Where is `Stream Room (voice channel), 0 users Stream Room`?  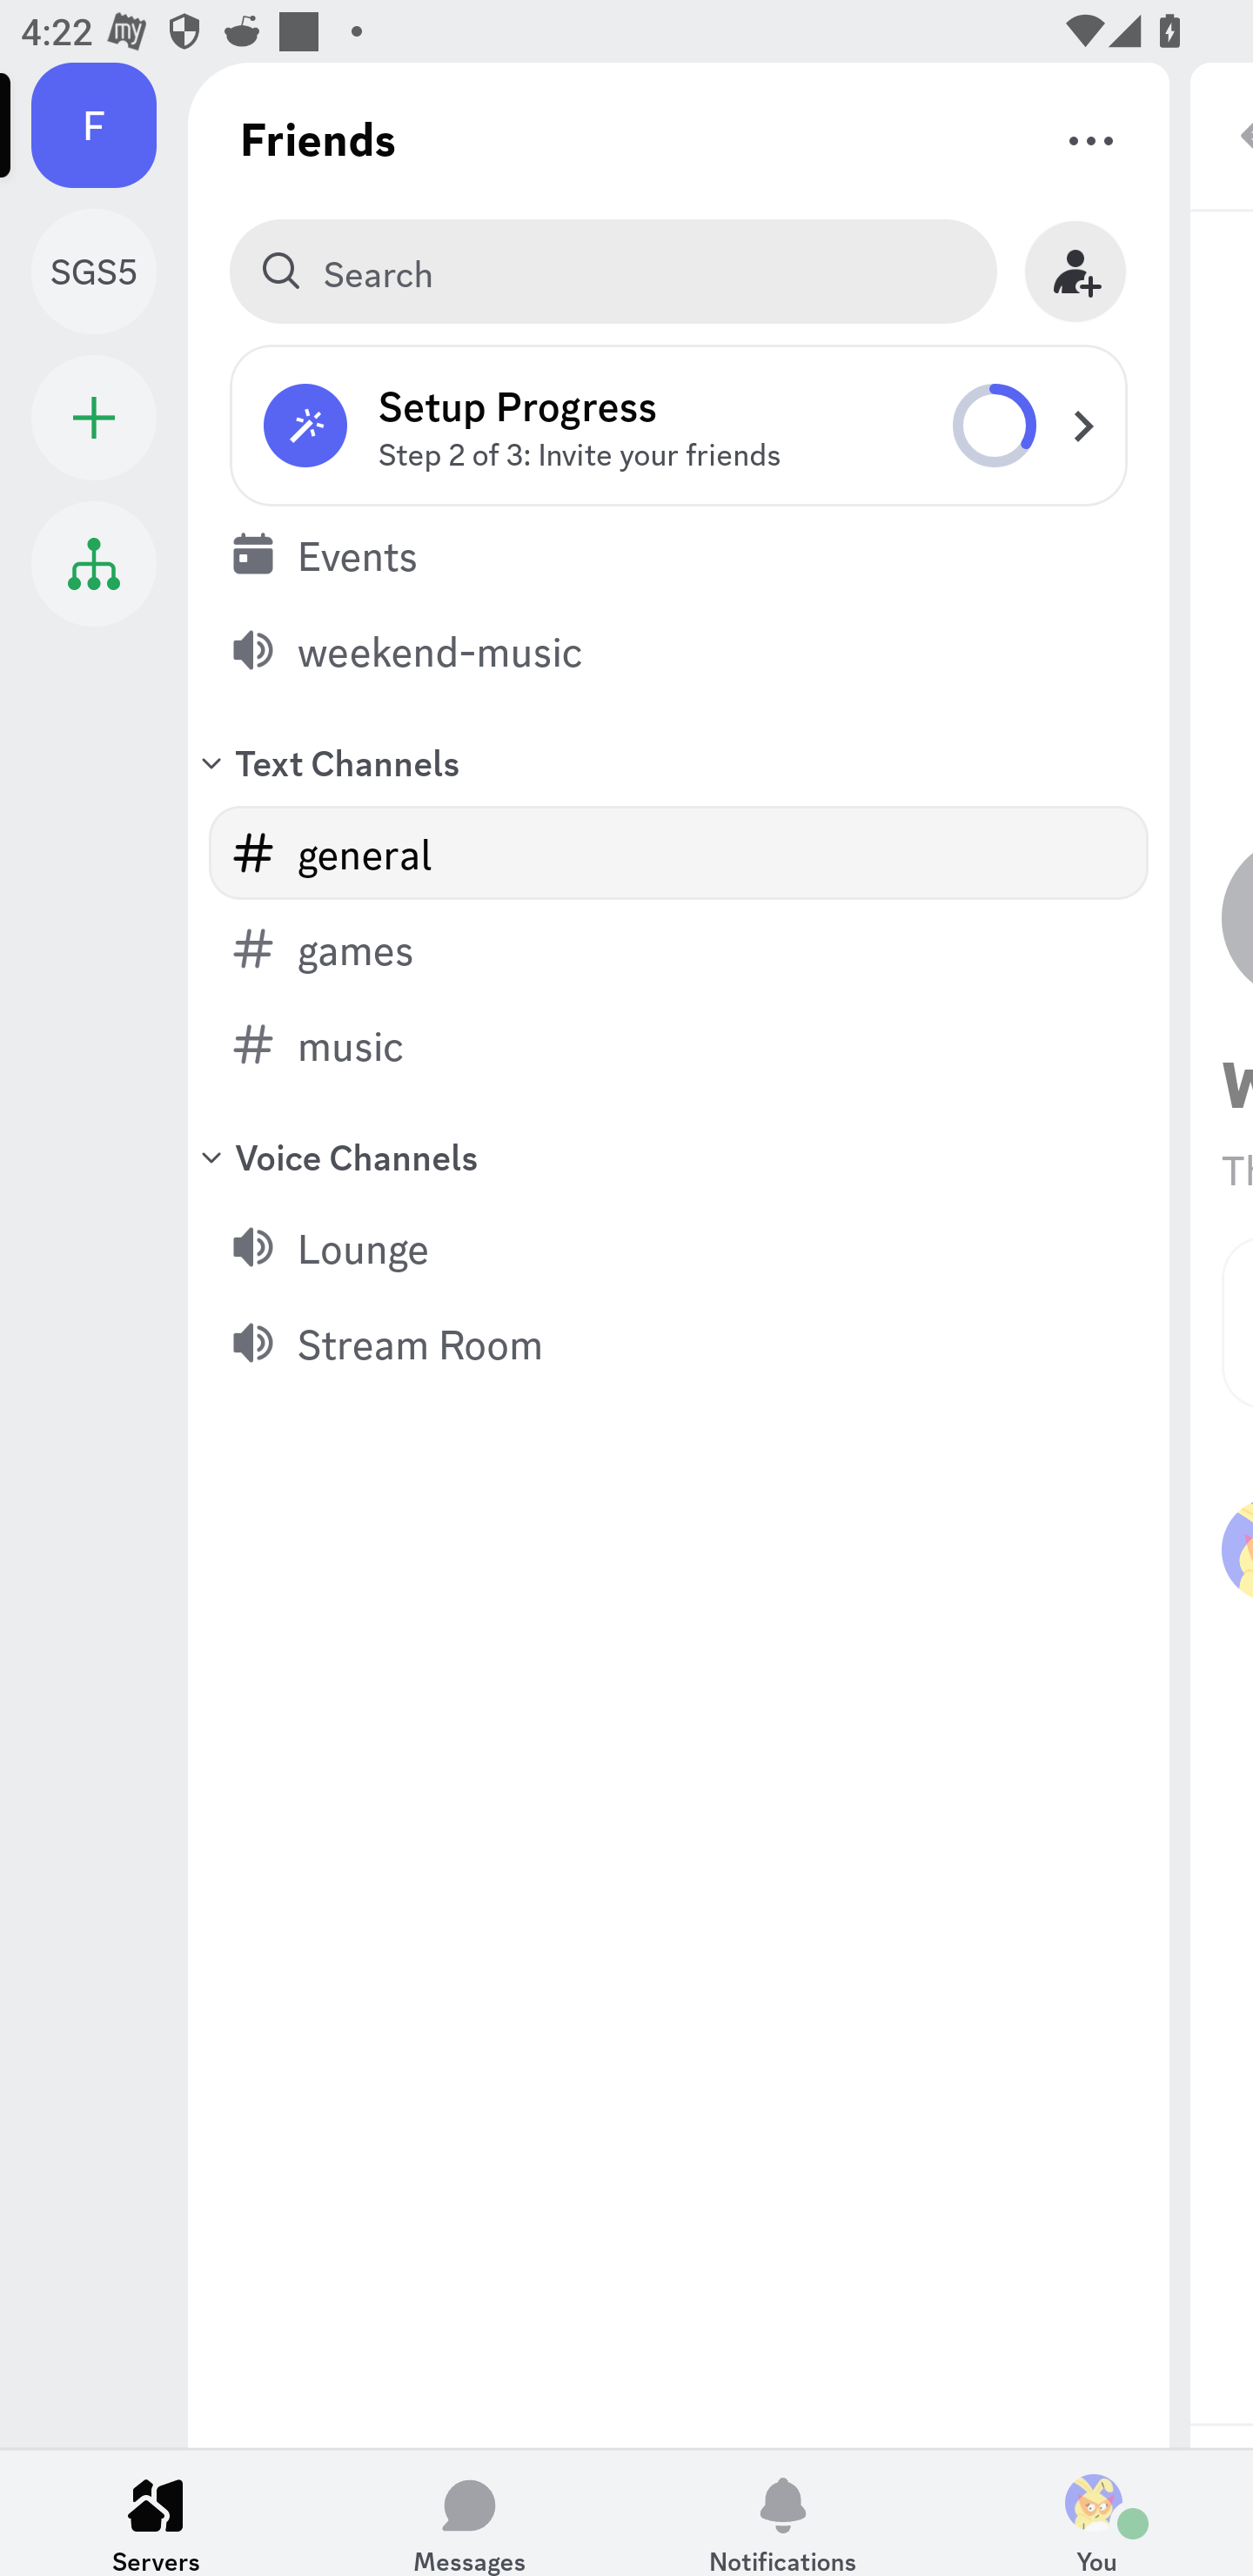 Stream Room (voice channel), 0 users Stream Room is located at coordinates (679, 1343).